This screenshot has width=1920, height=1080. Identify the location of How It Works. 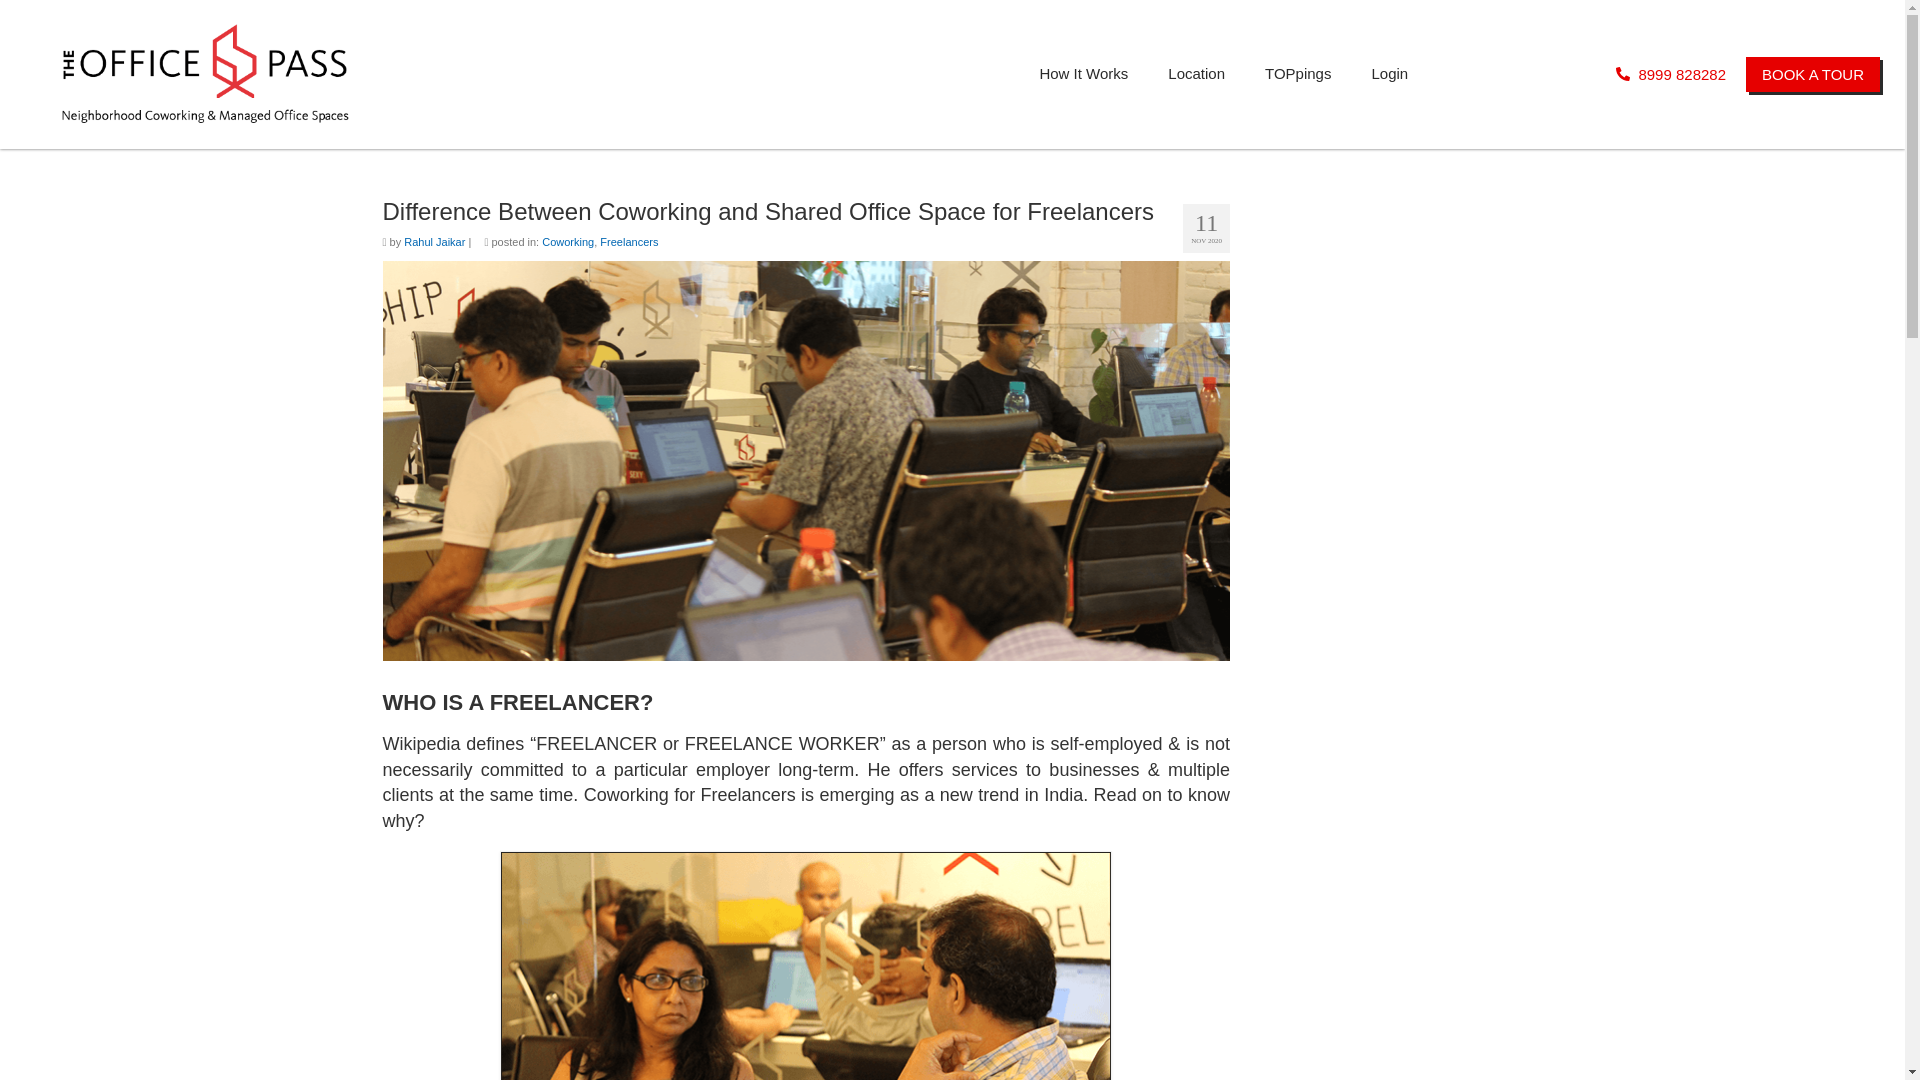
(1084, 74).